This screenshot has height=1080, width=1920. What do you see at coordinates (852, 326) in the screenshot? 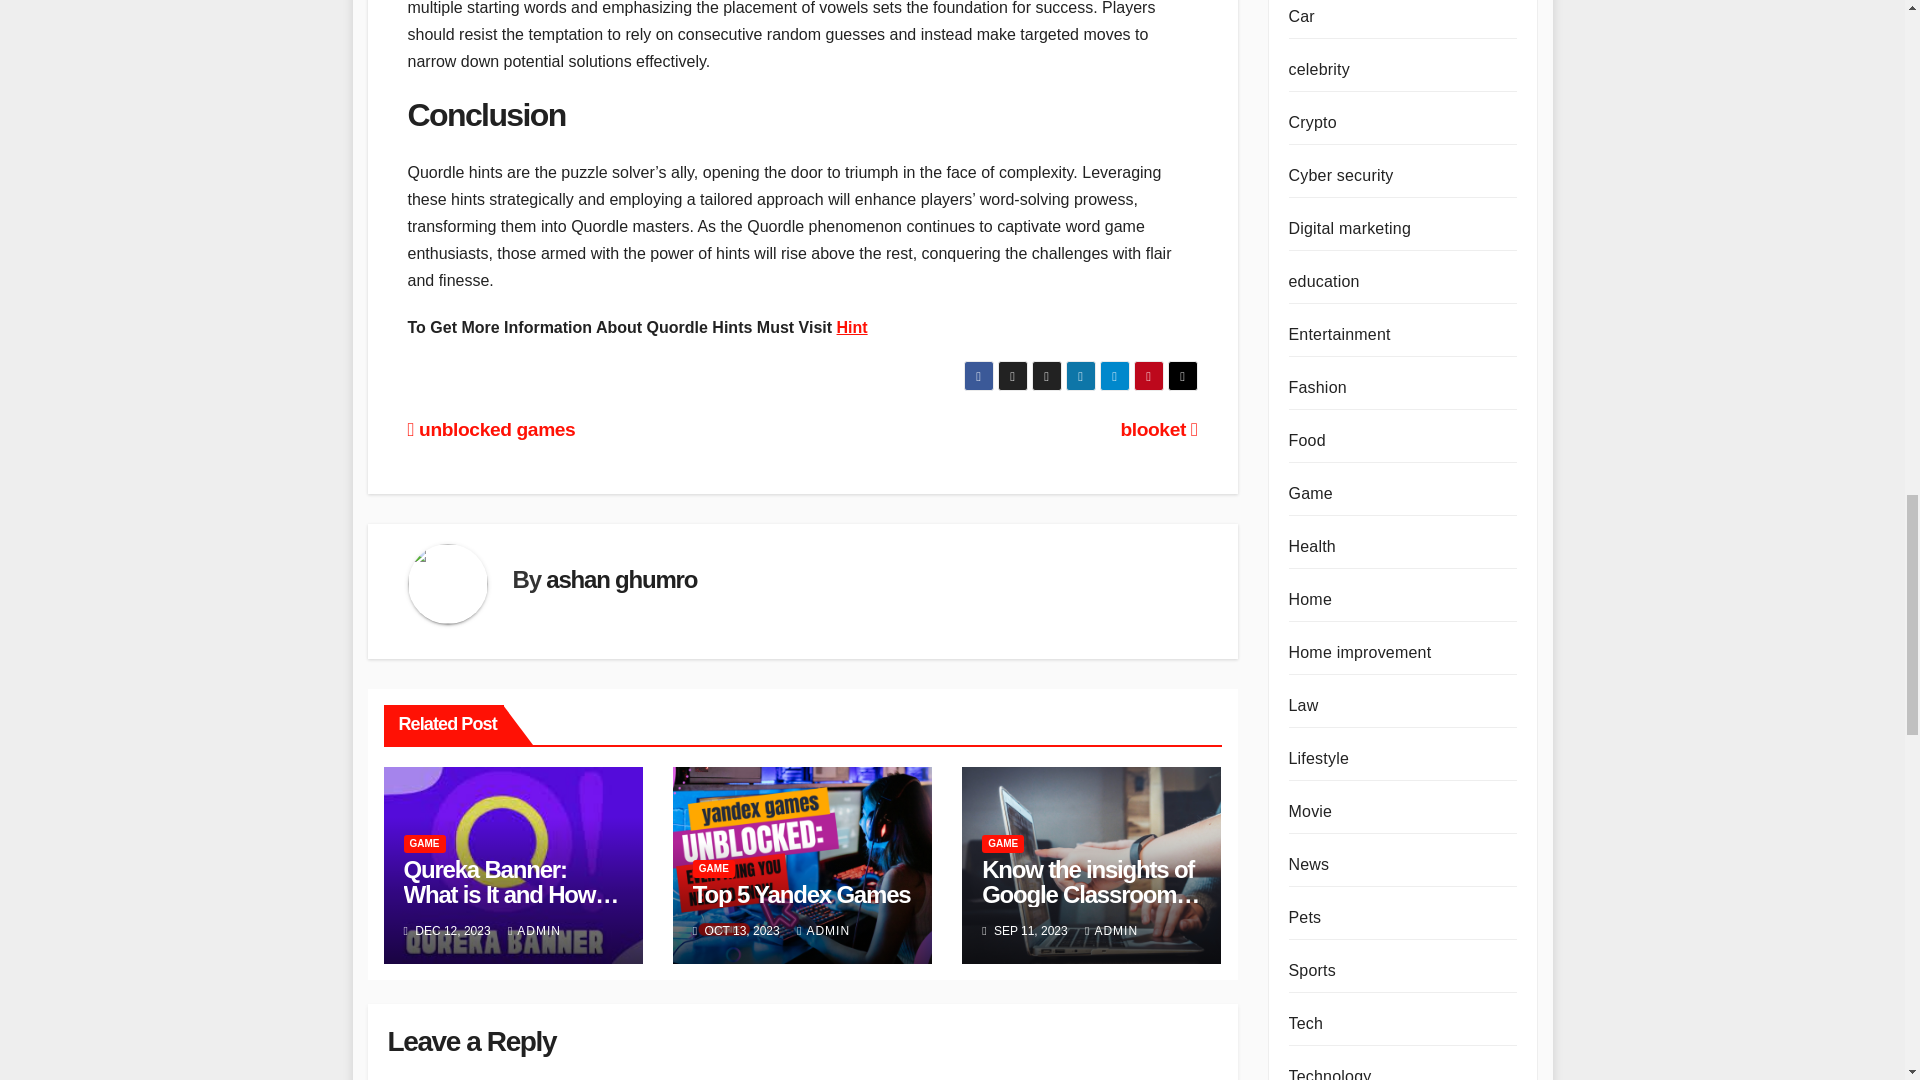
I see `Hint` at bounding box center [852, 326].